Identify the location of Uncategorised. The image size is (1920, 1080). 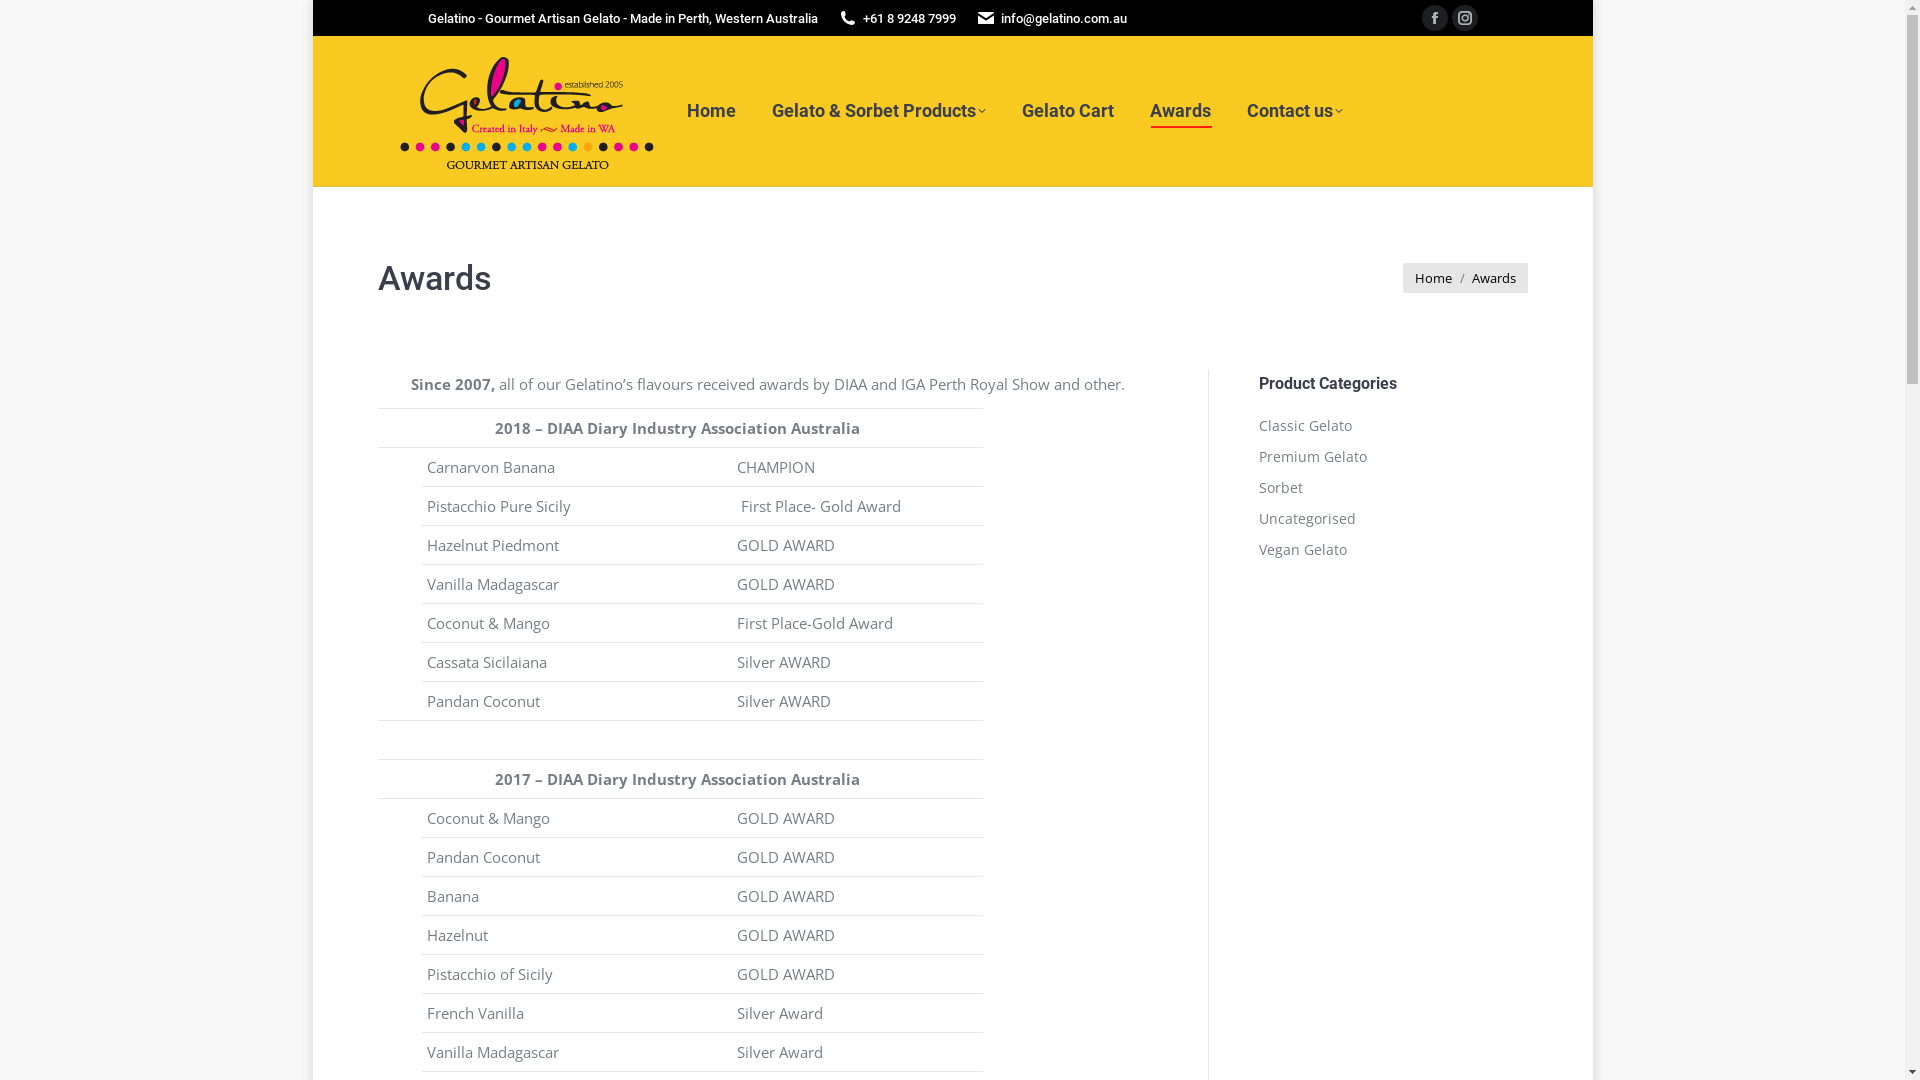
(1306, 519).